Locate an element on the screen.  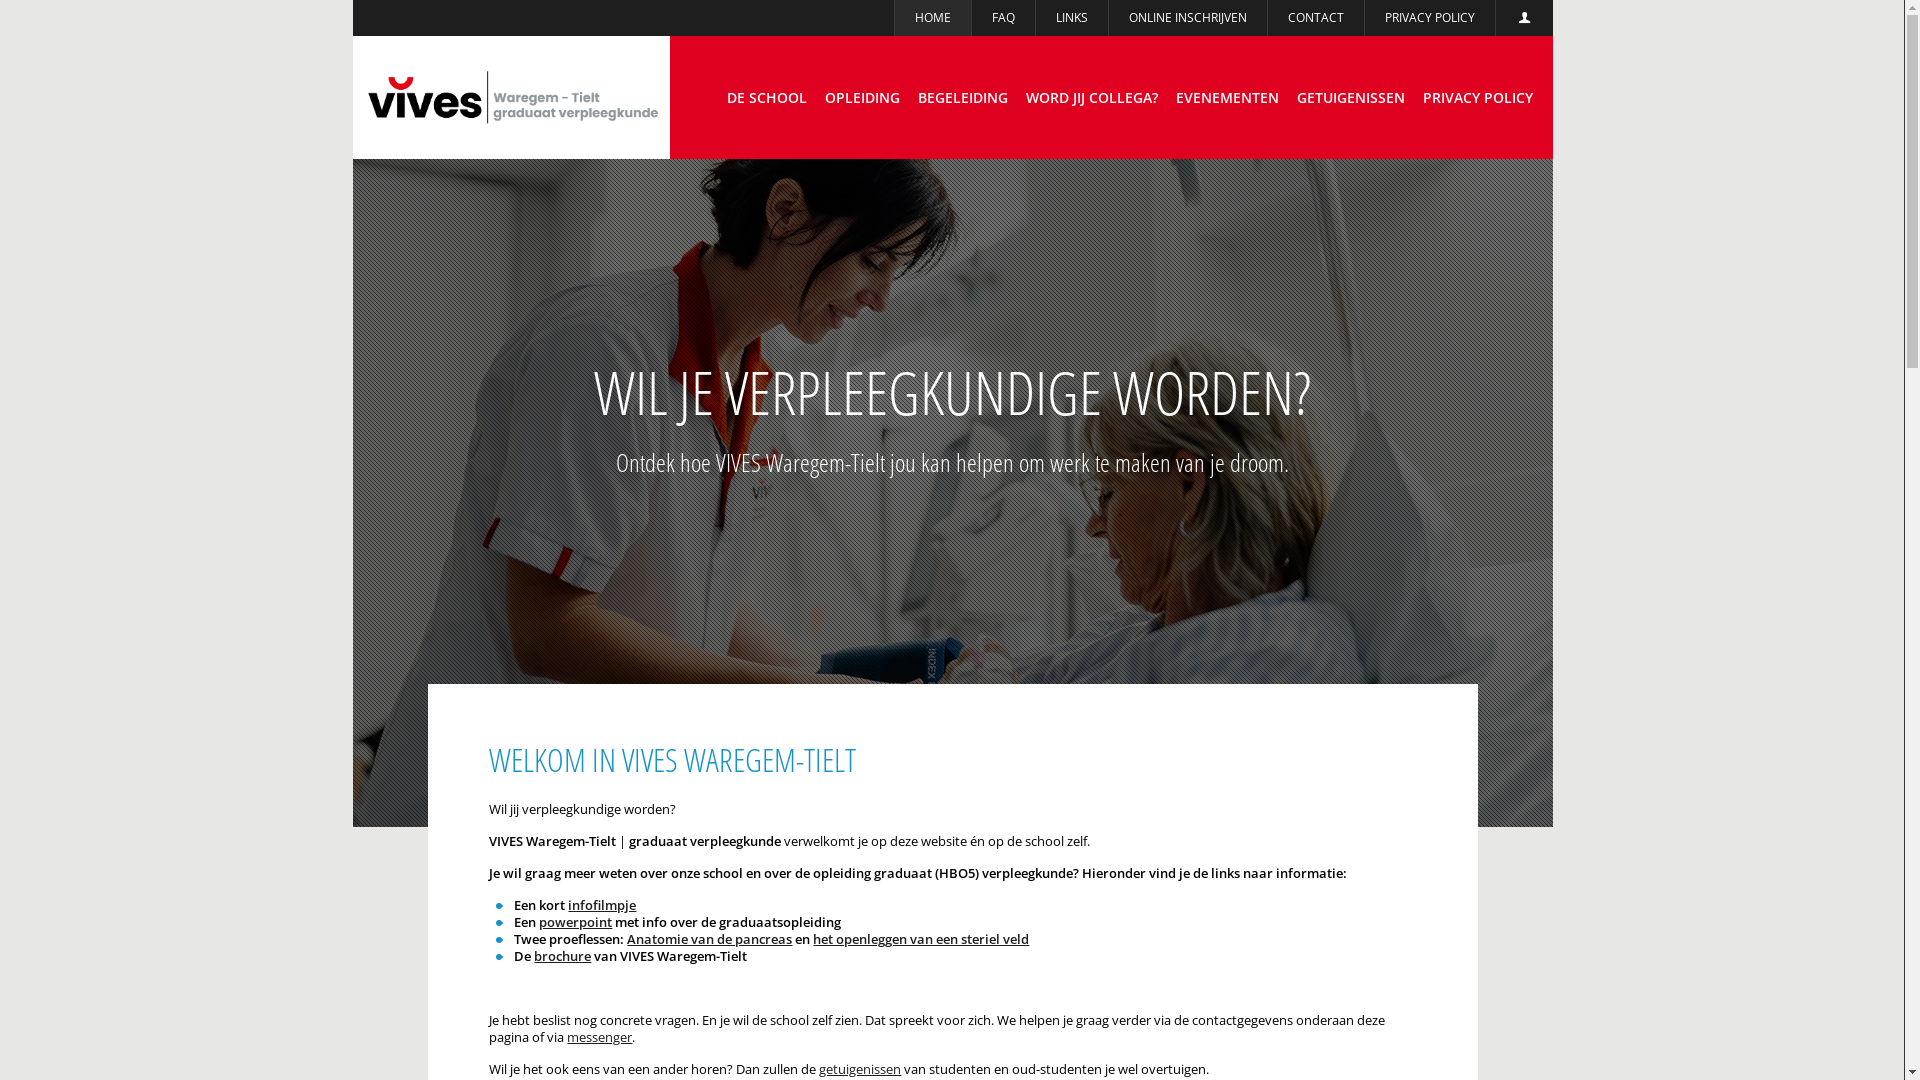
BEGELEIDING is located at coordinates (962, 98).